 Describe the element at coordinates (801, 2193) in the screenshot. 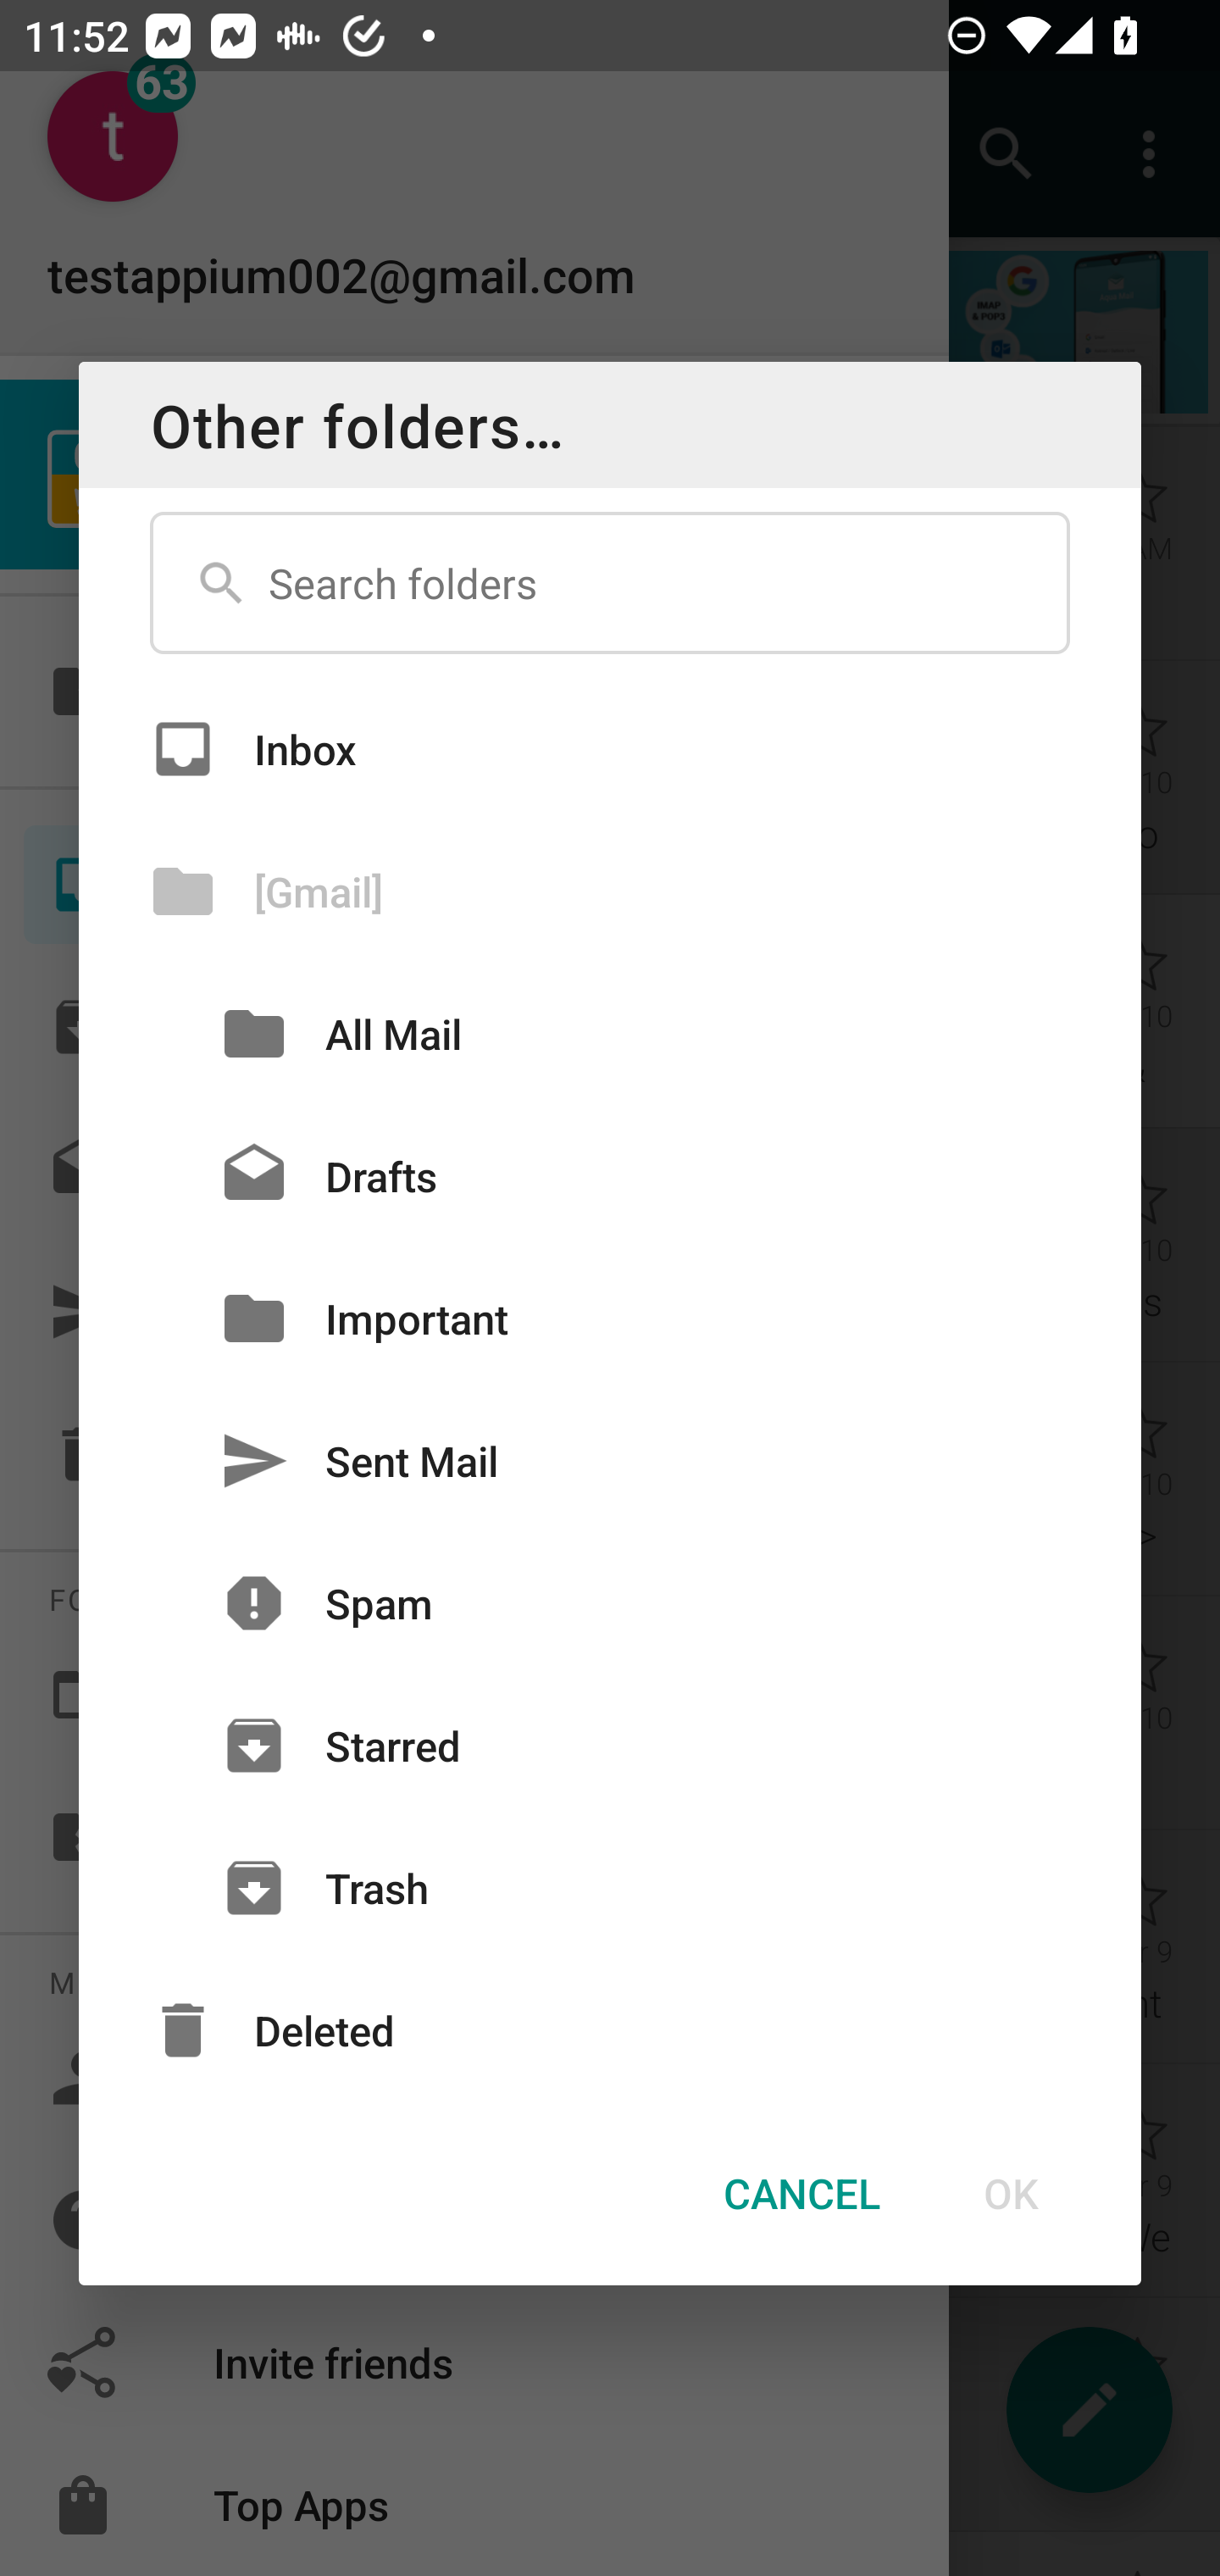

I see `CANCEL` at that location.